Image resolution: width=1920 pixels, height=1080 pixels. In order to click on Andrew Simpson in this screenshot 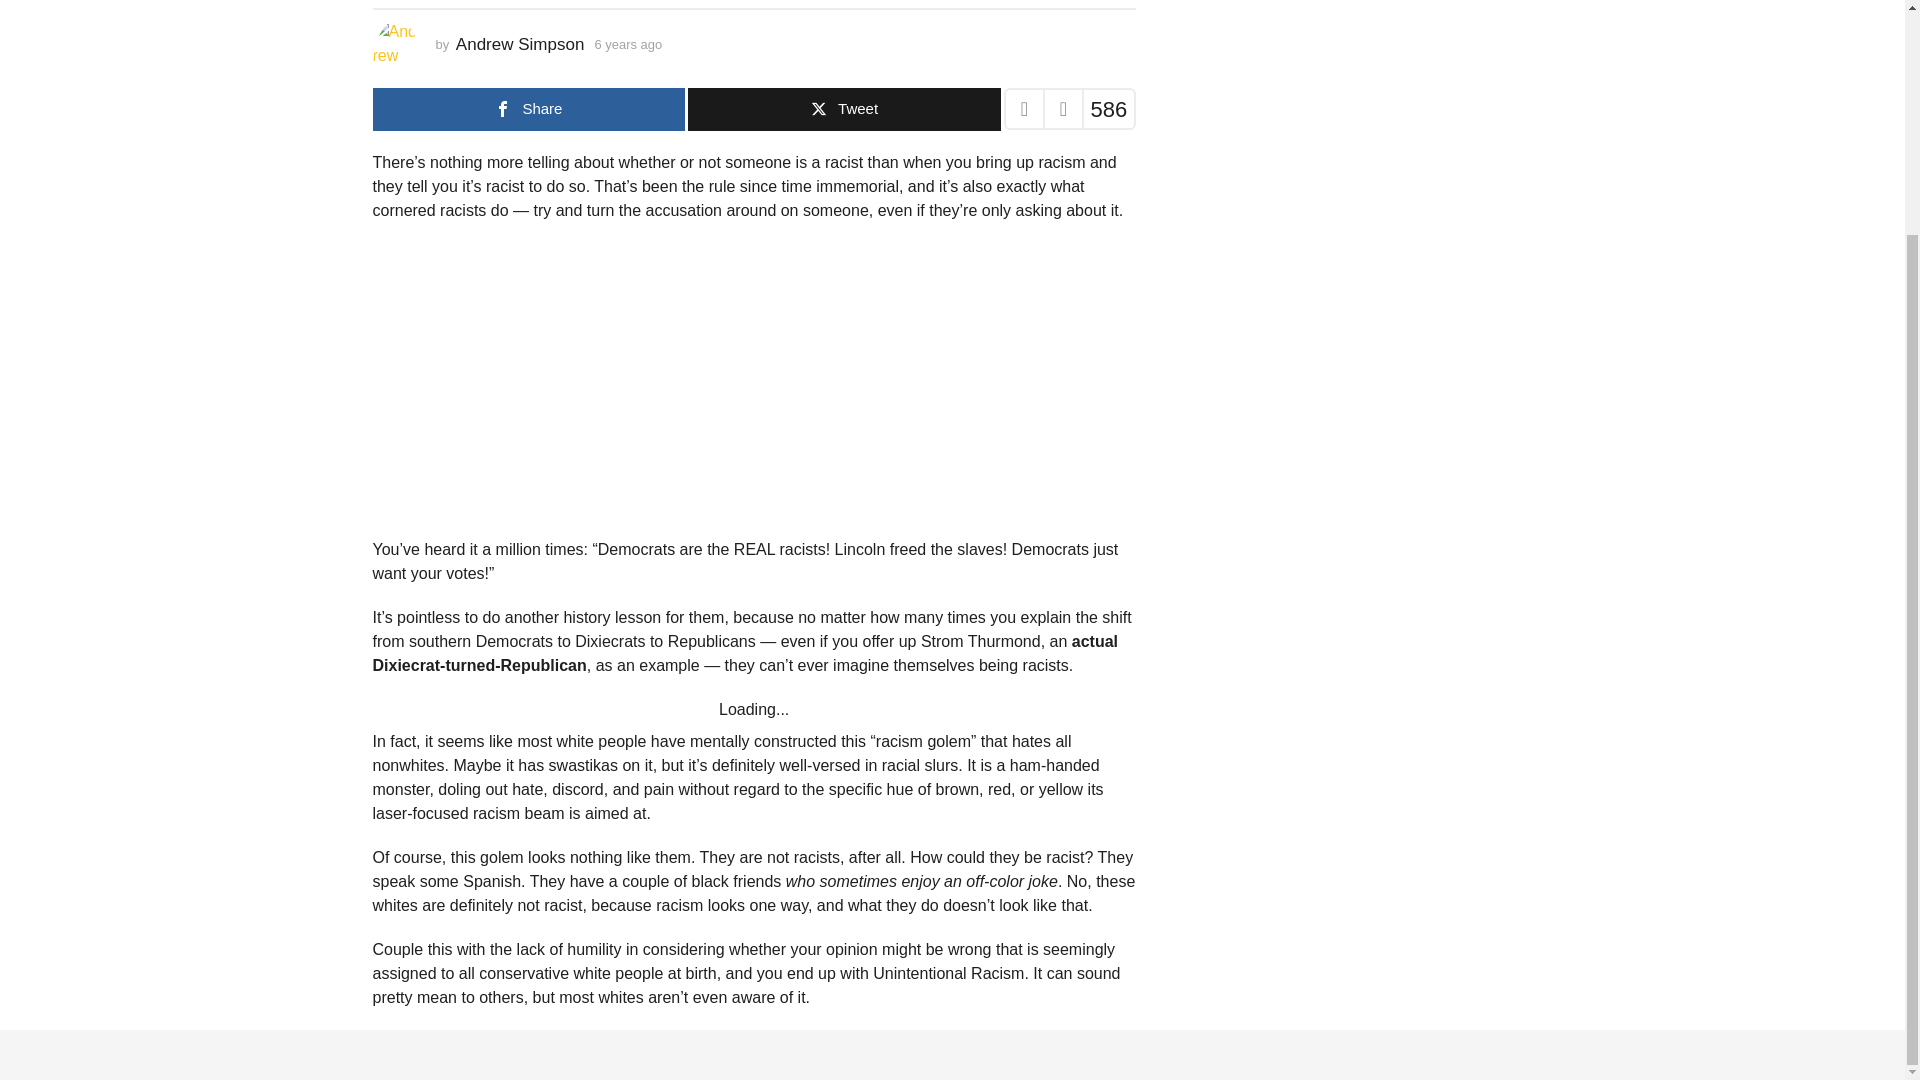, I will do `click(520, 44)`.